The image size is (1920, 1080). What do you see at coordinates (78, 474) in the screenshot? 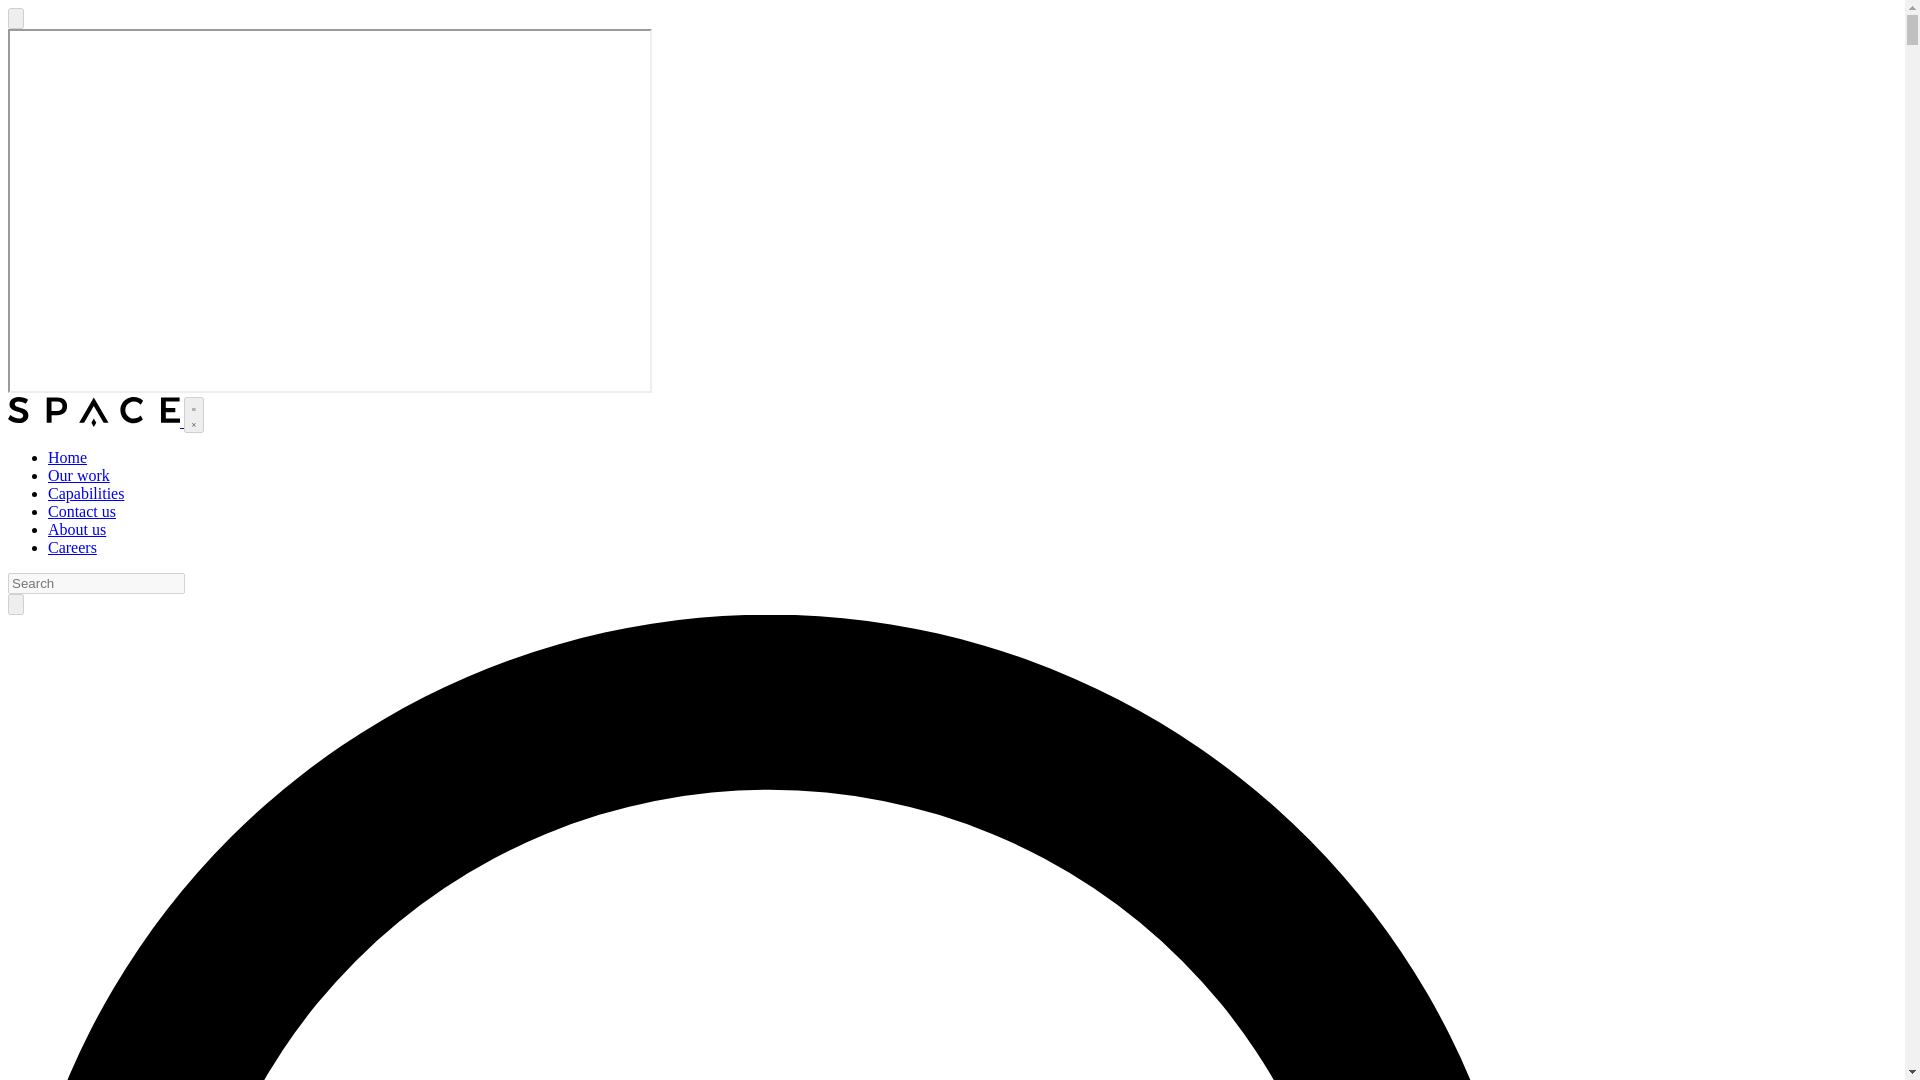
I see `Our work` at bounding box center [78, 474].